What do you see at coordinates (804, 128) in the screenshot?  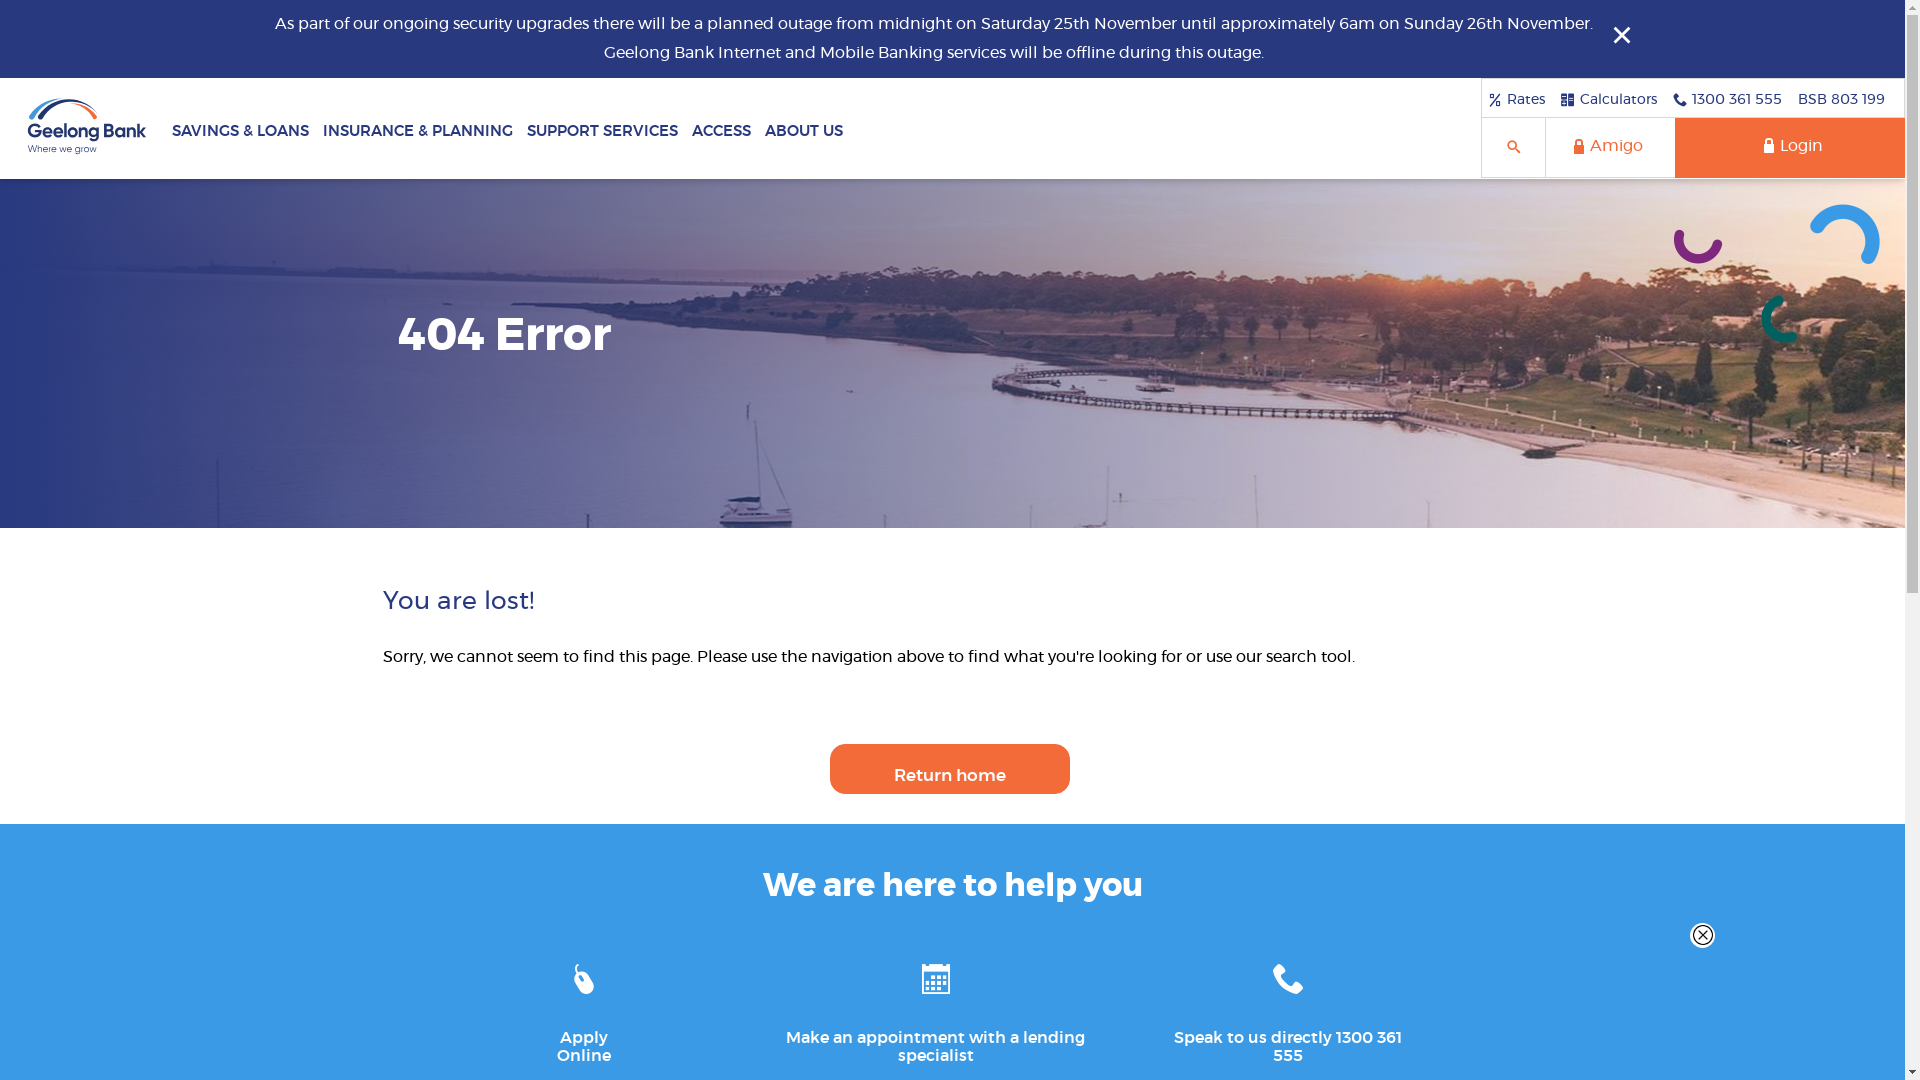 I see `ABOUT US` at bounding box center [804, 128].